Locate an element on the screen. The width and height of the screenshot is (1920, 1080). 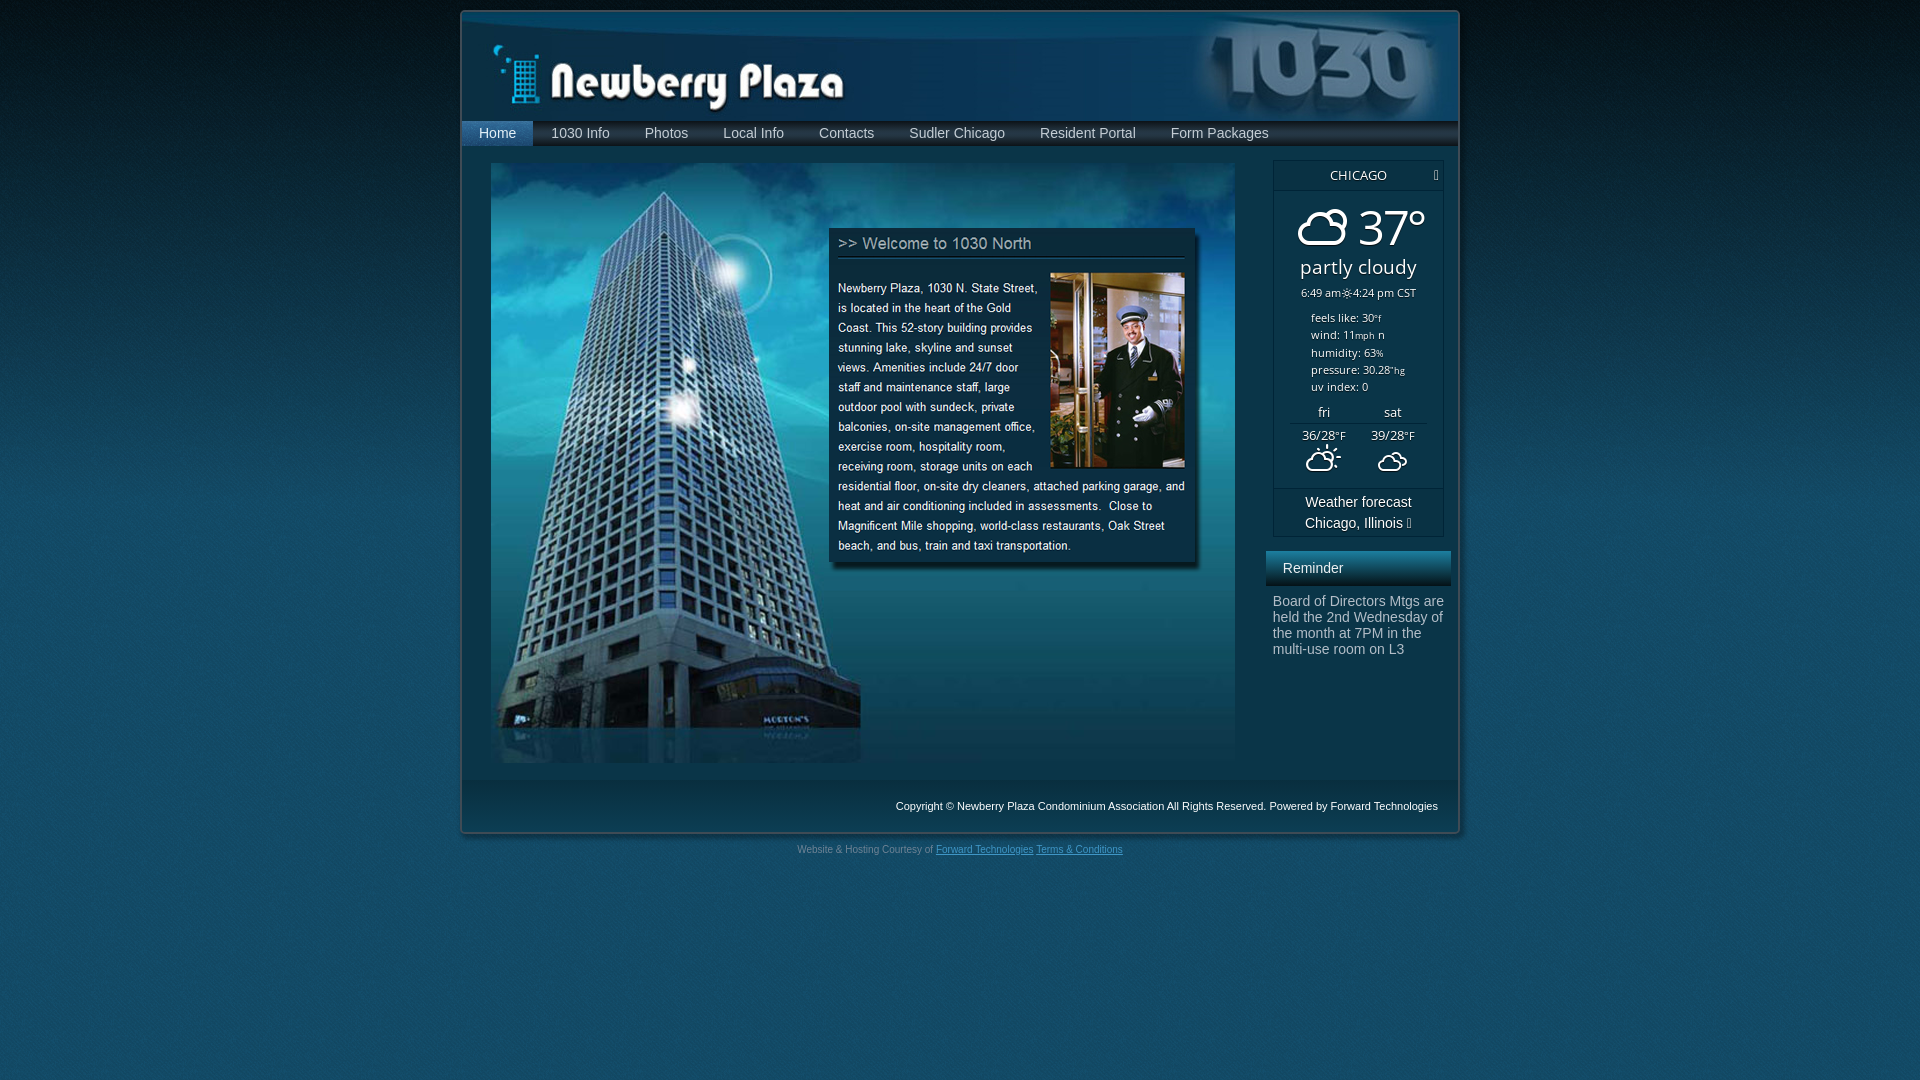
Terms & Conditions is located at coordinates (1080, 850).